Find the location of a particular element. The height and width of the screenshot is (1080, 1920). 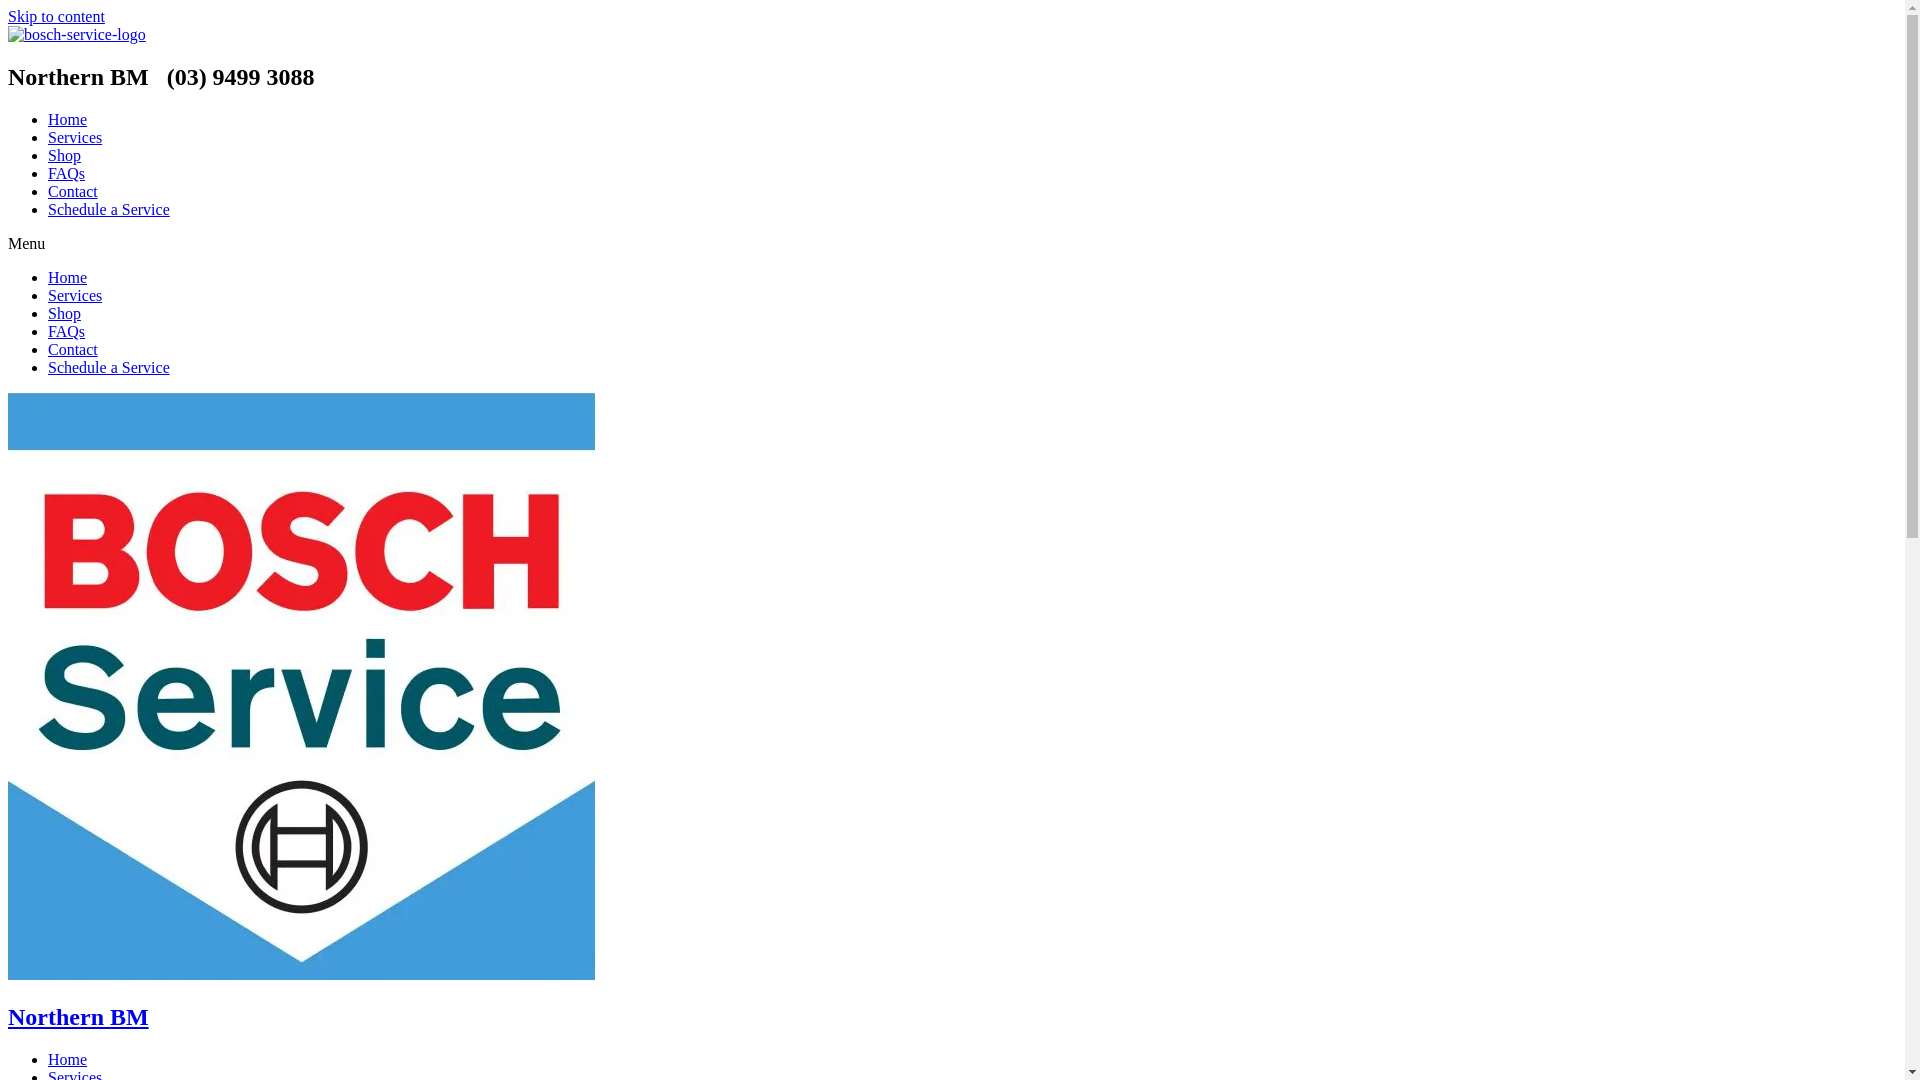

Home is located at coordinates (68, 1060).